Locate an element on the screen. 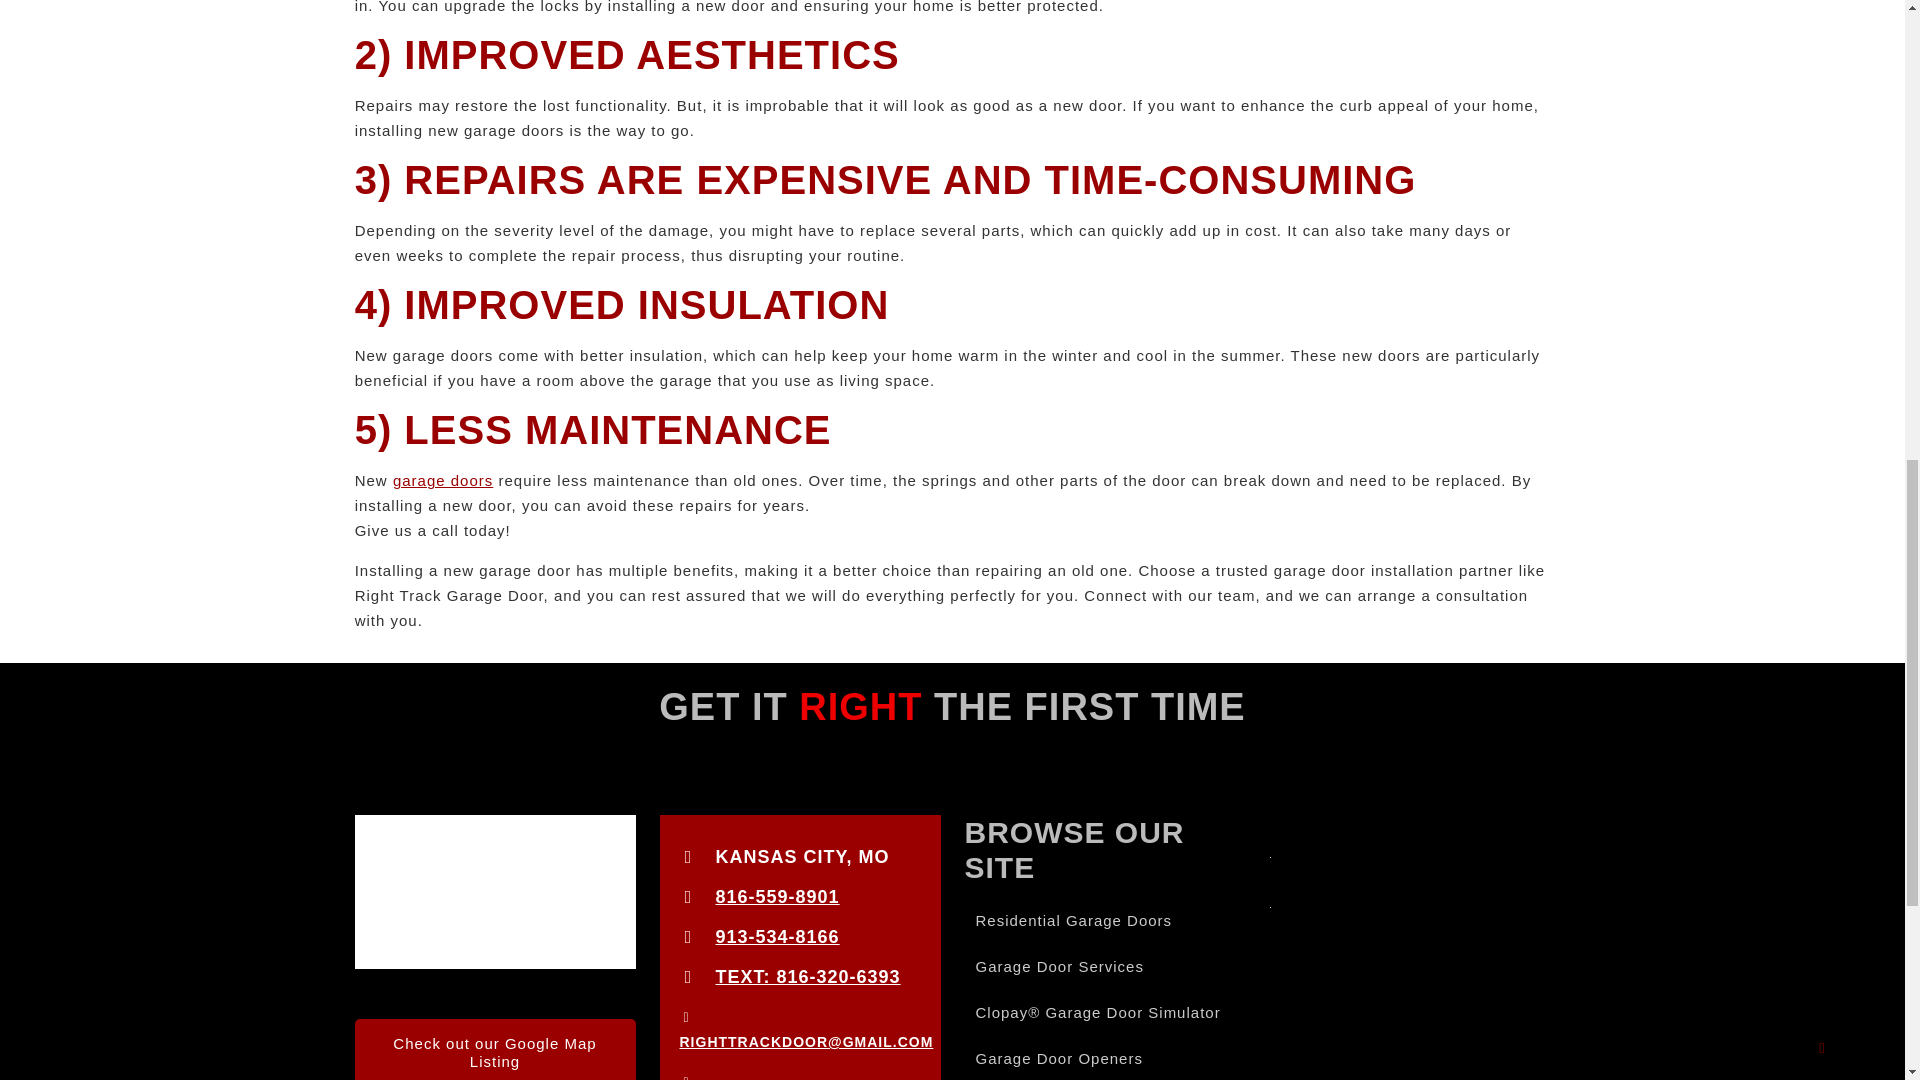 The image size is (1920, 1080). garage doors is located at coordinates (443, 480).